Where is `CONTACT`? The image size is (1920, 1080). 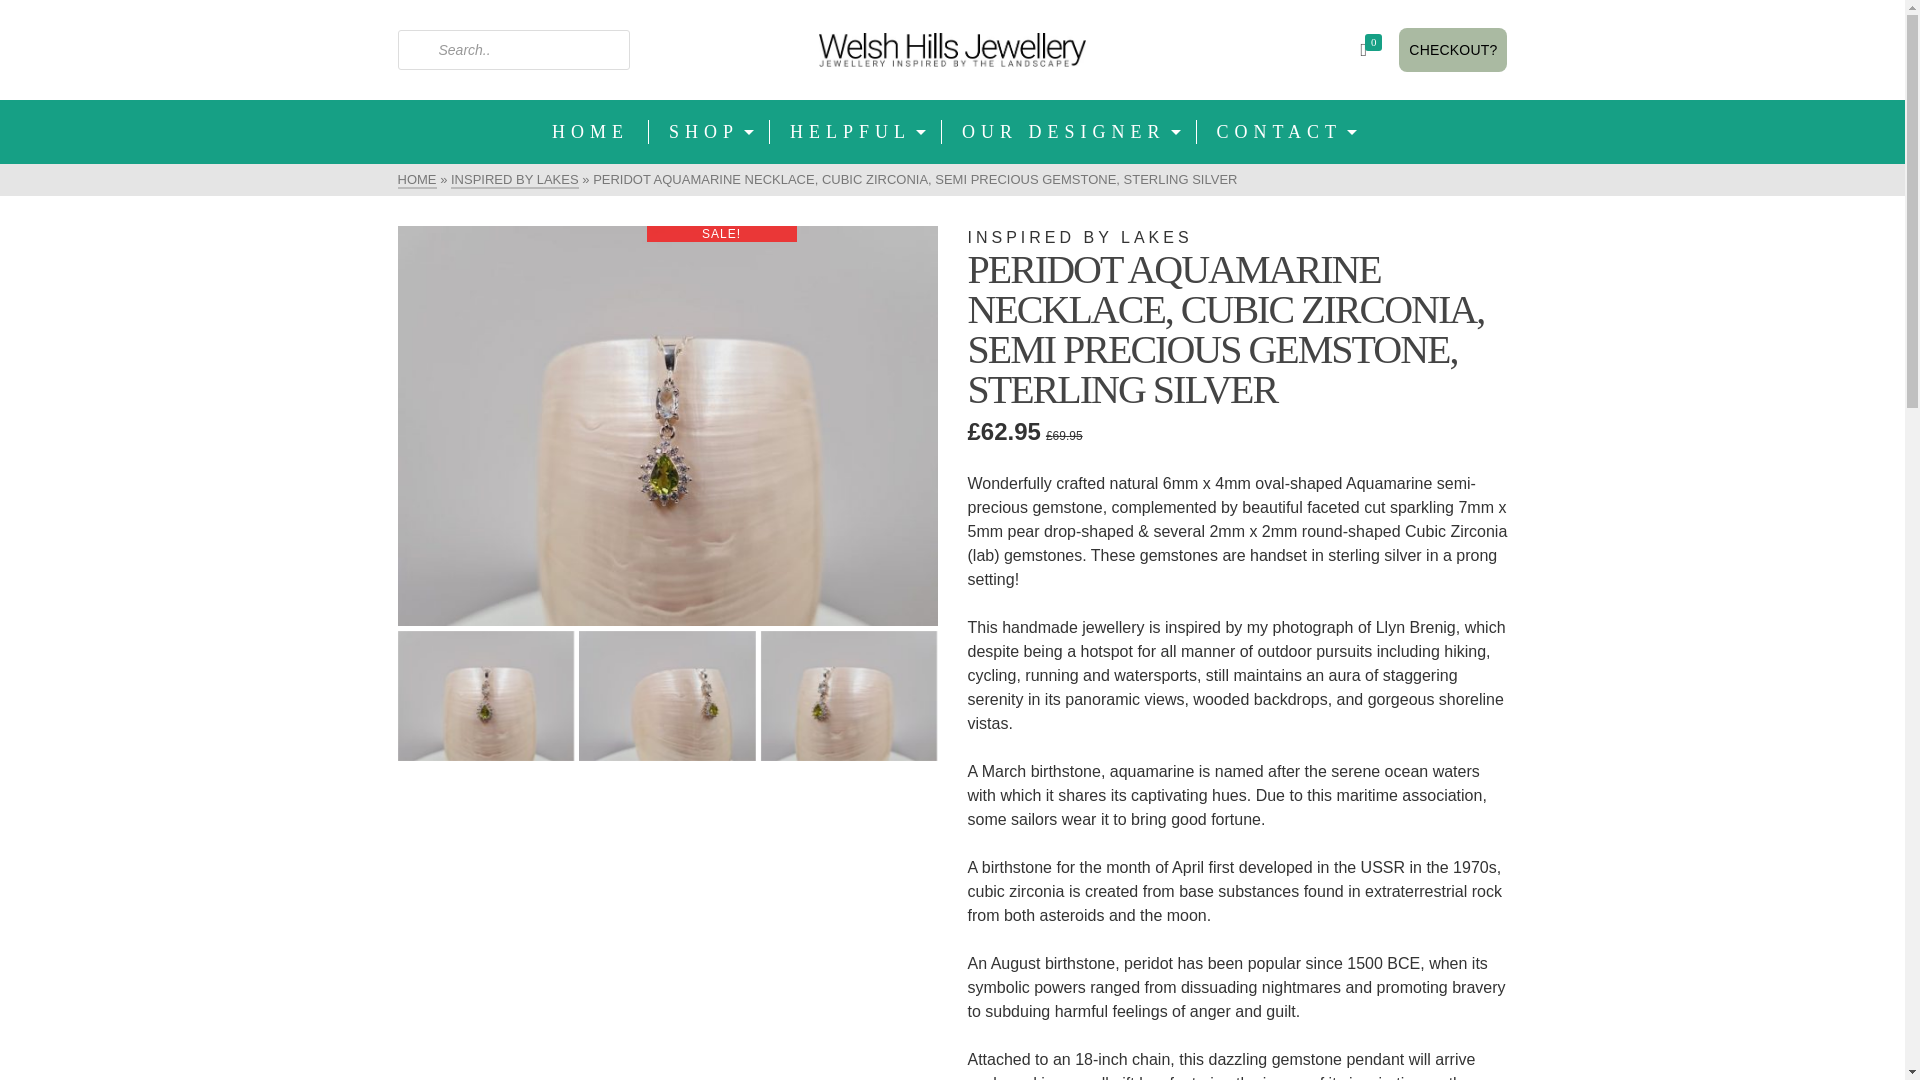
CONTACT is located at coordinates (1284, 132).